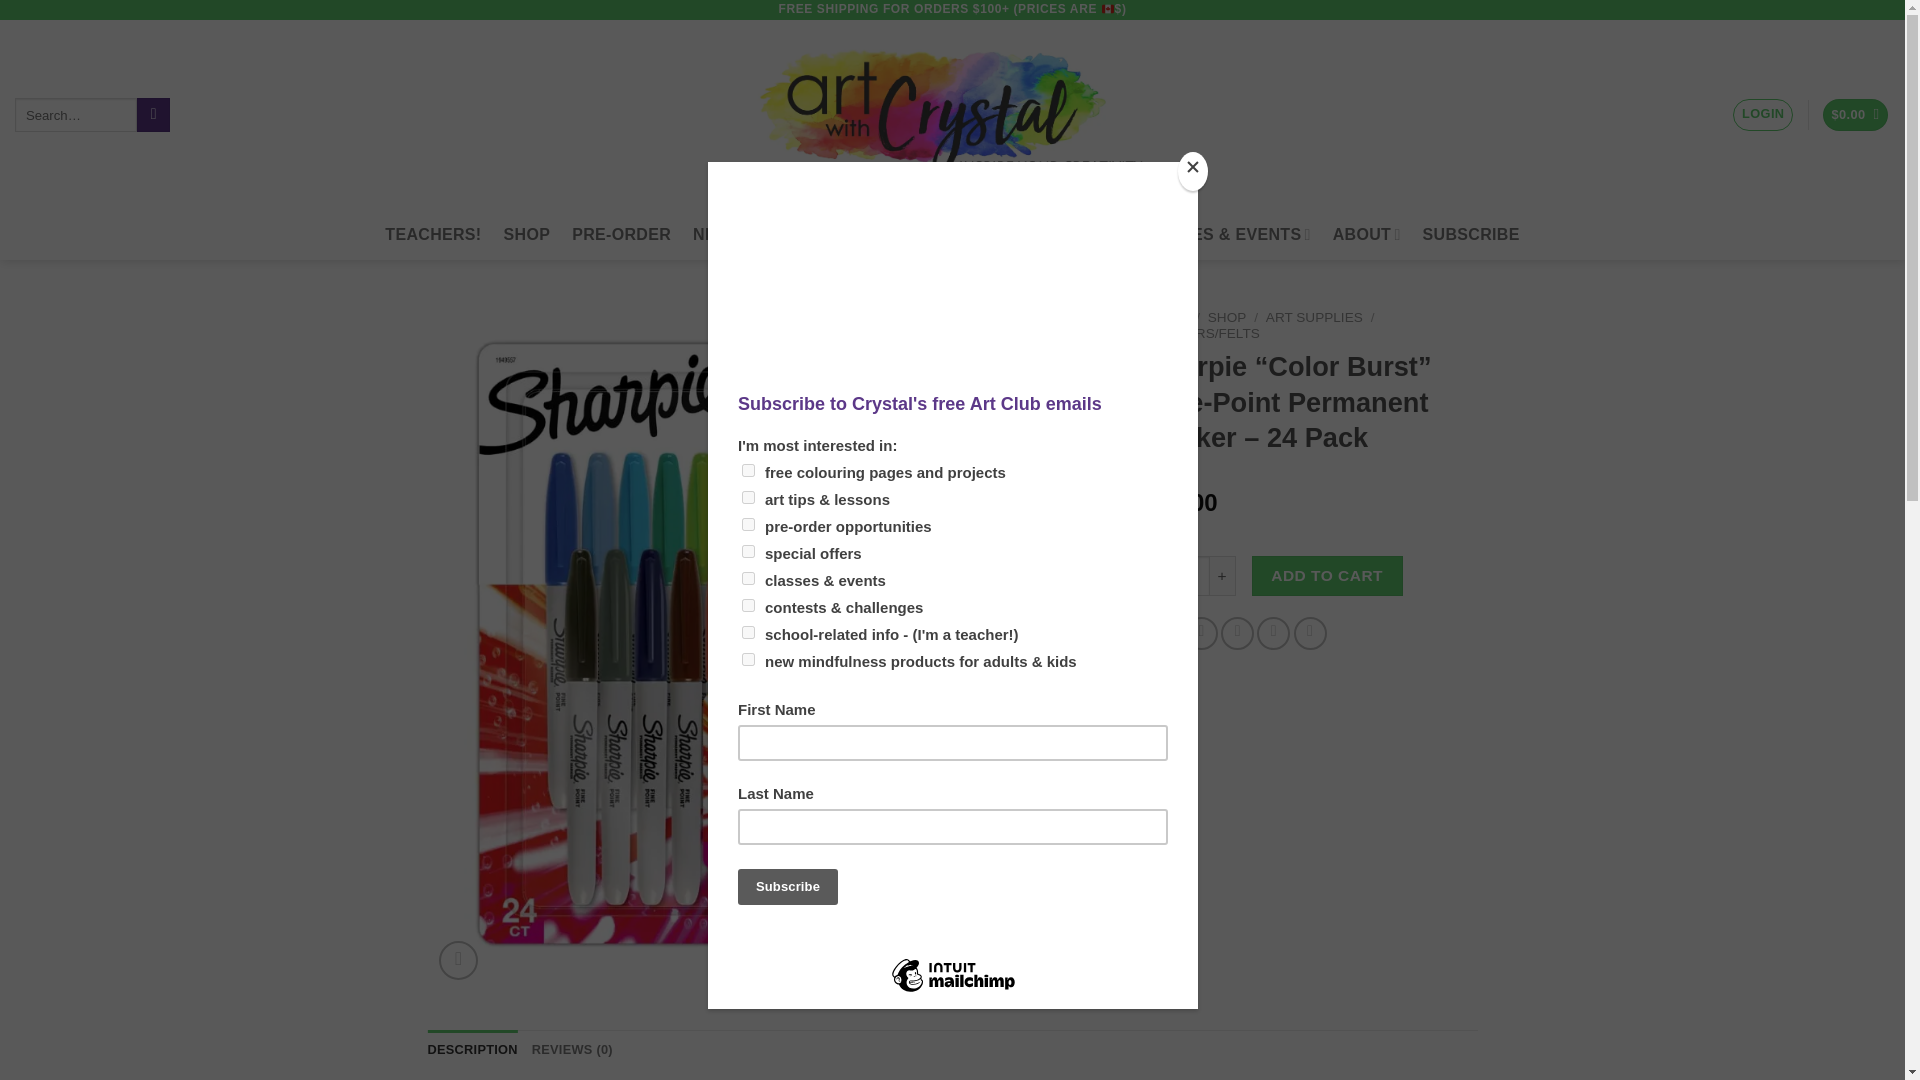 The width and height of the screenshot is (1920, 1080). I want to click on ADD TO CART, so click(1327, 576).